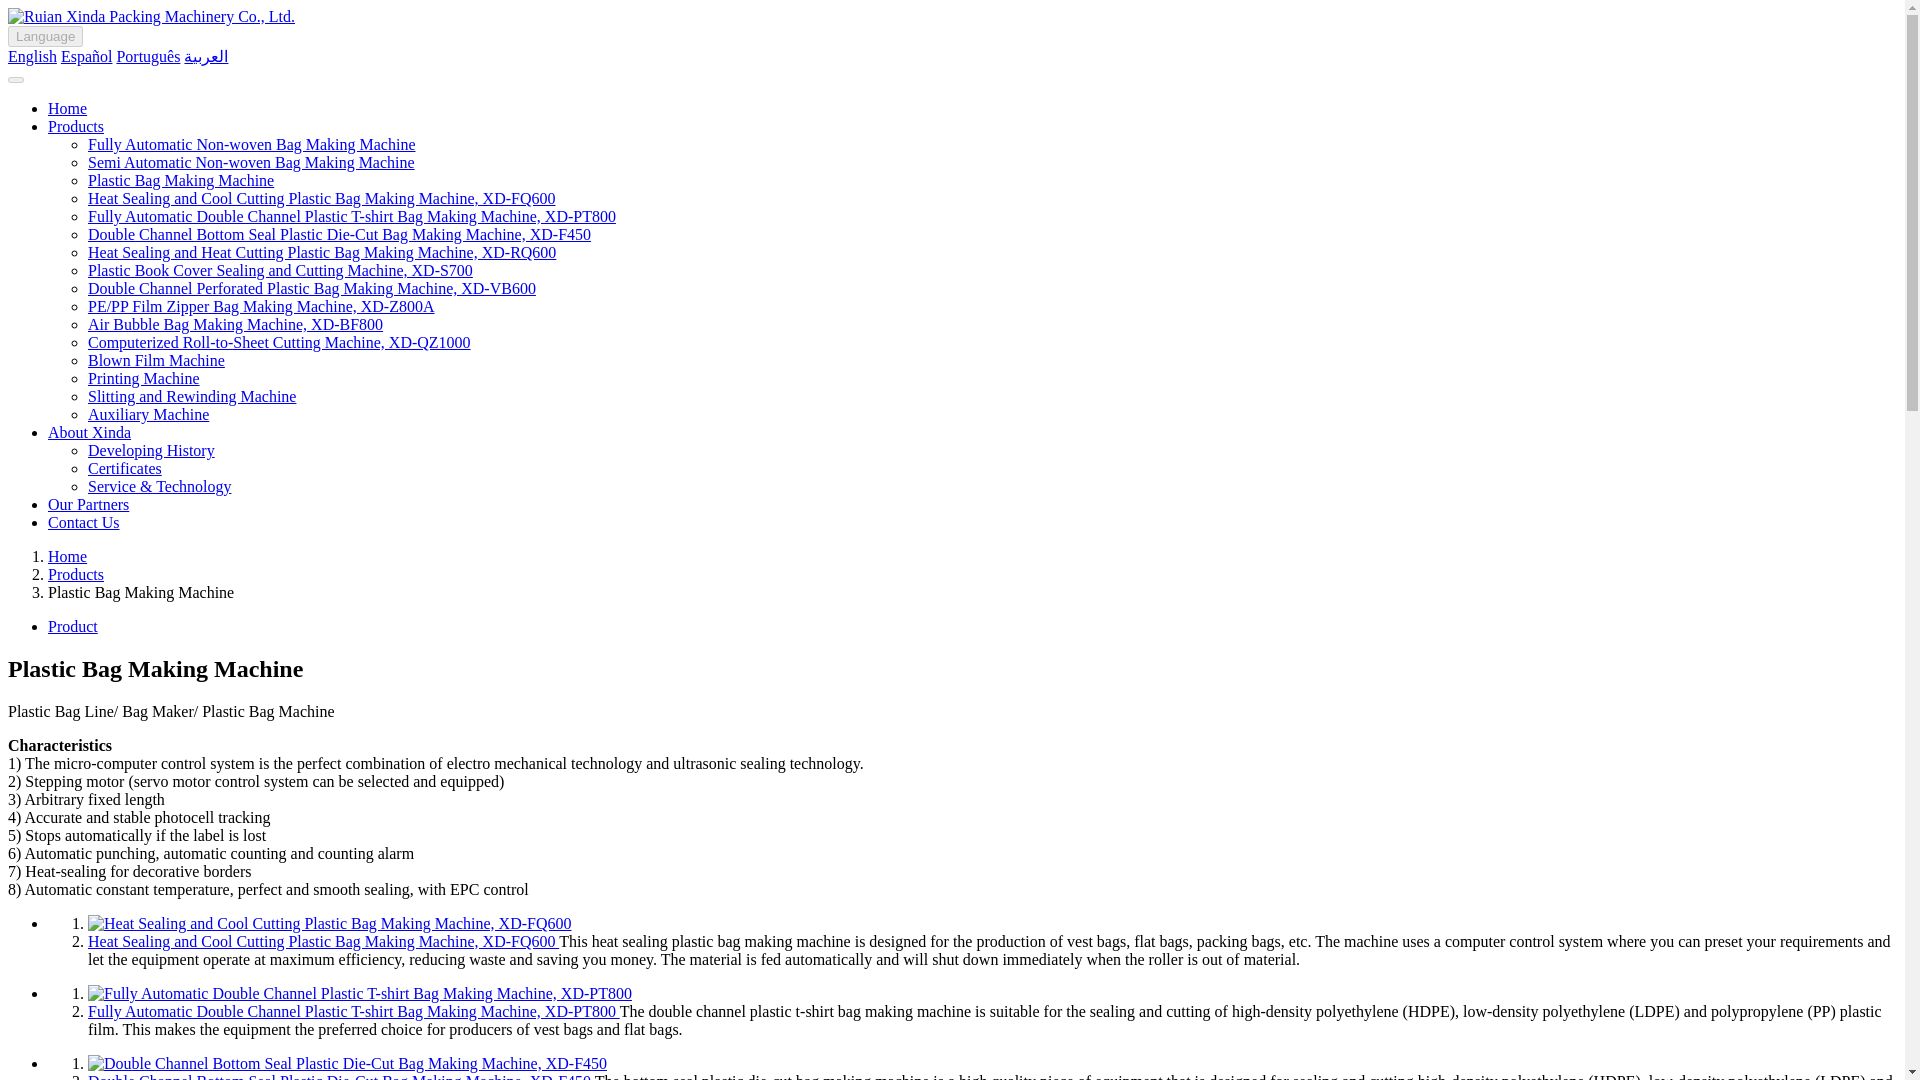  What do you see at coordinates (32, 56) in the screenshot?
I see `English` at bounding box center [32, 56].